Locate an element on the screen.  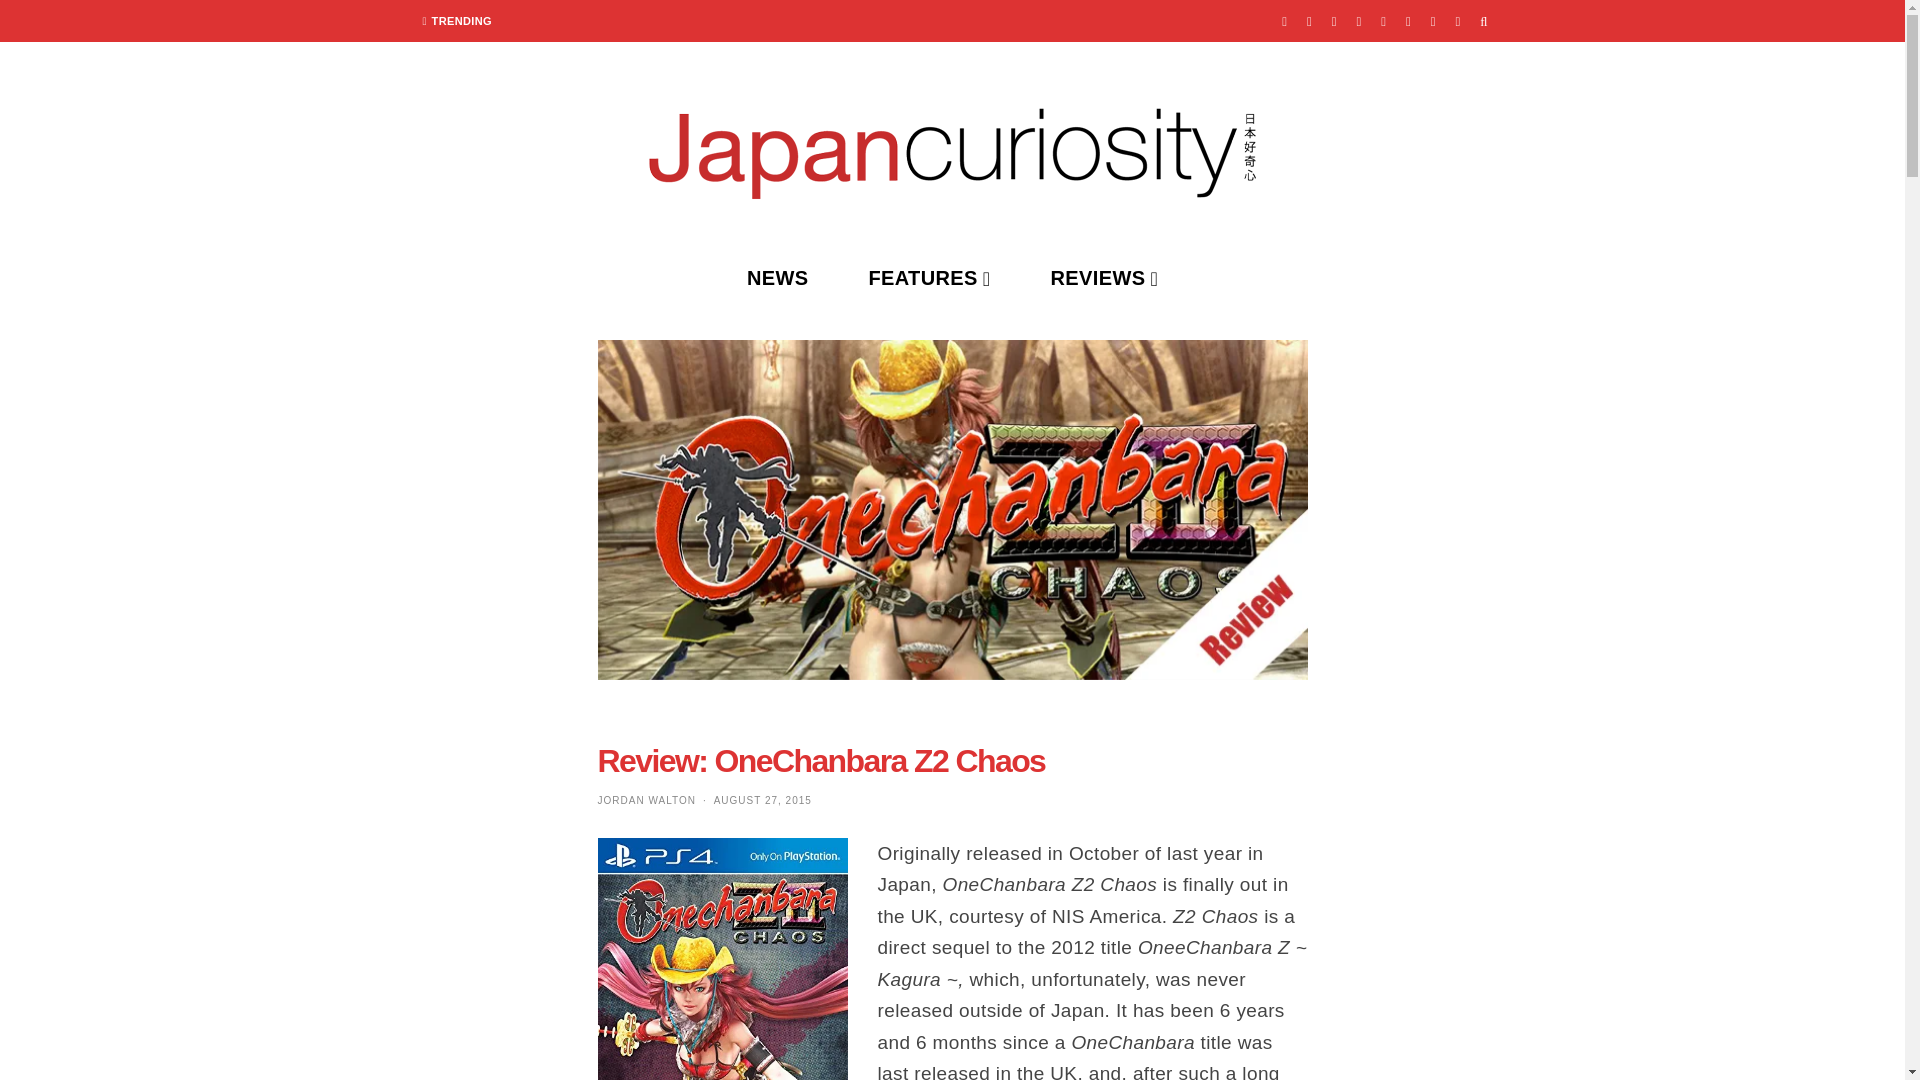
TRENDING is located at coordinates (458, 21).